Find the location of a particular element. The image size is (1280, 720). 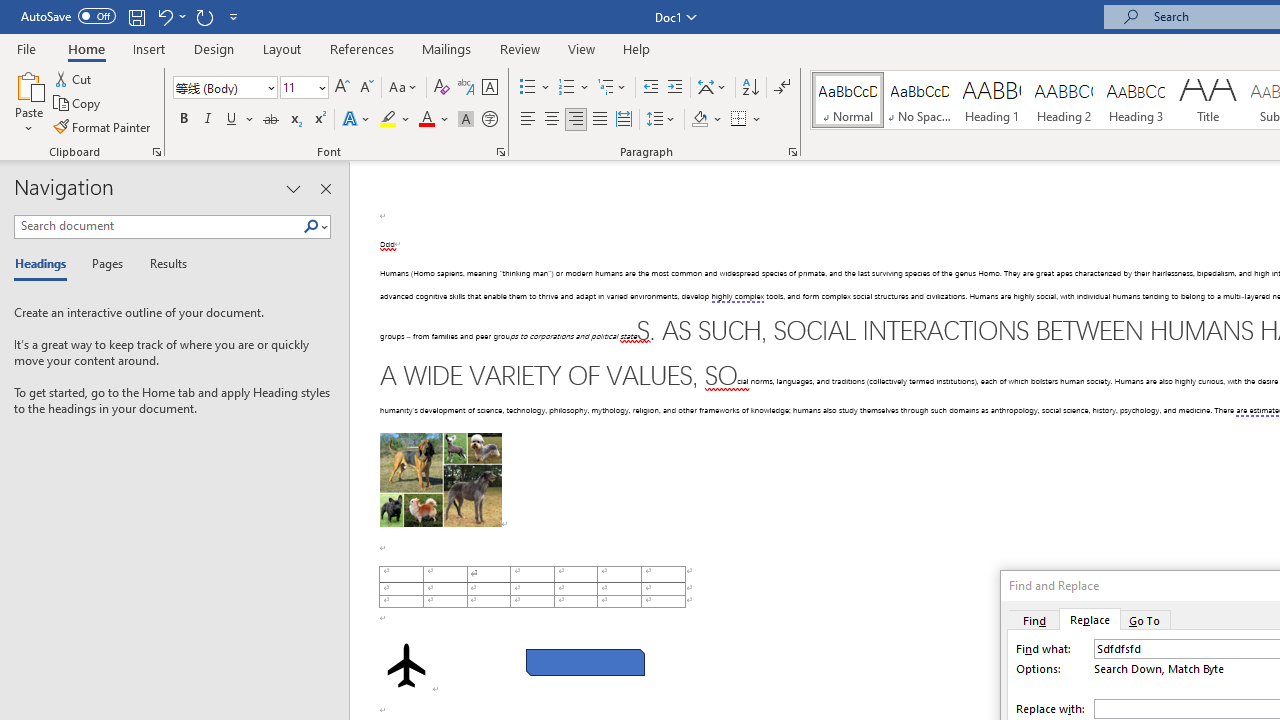

Shading RGB(0, 0, 0) is located at coordinates (699, 120).